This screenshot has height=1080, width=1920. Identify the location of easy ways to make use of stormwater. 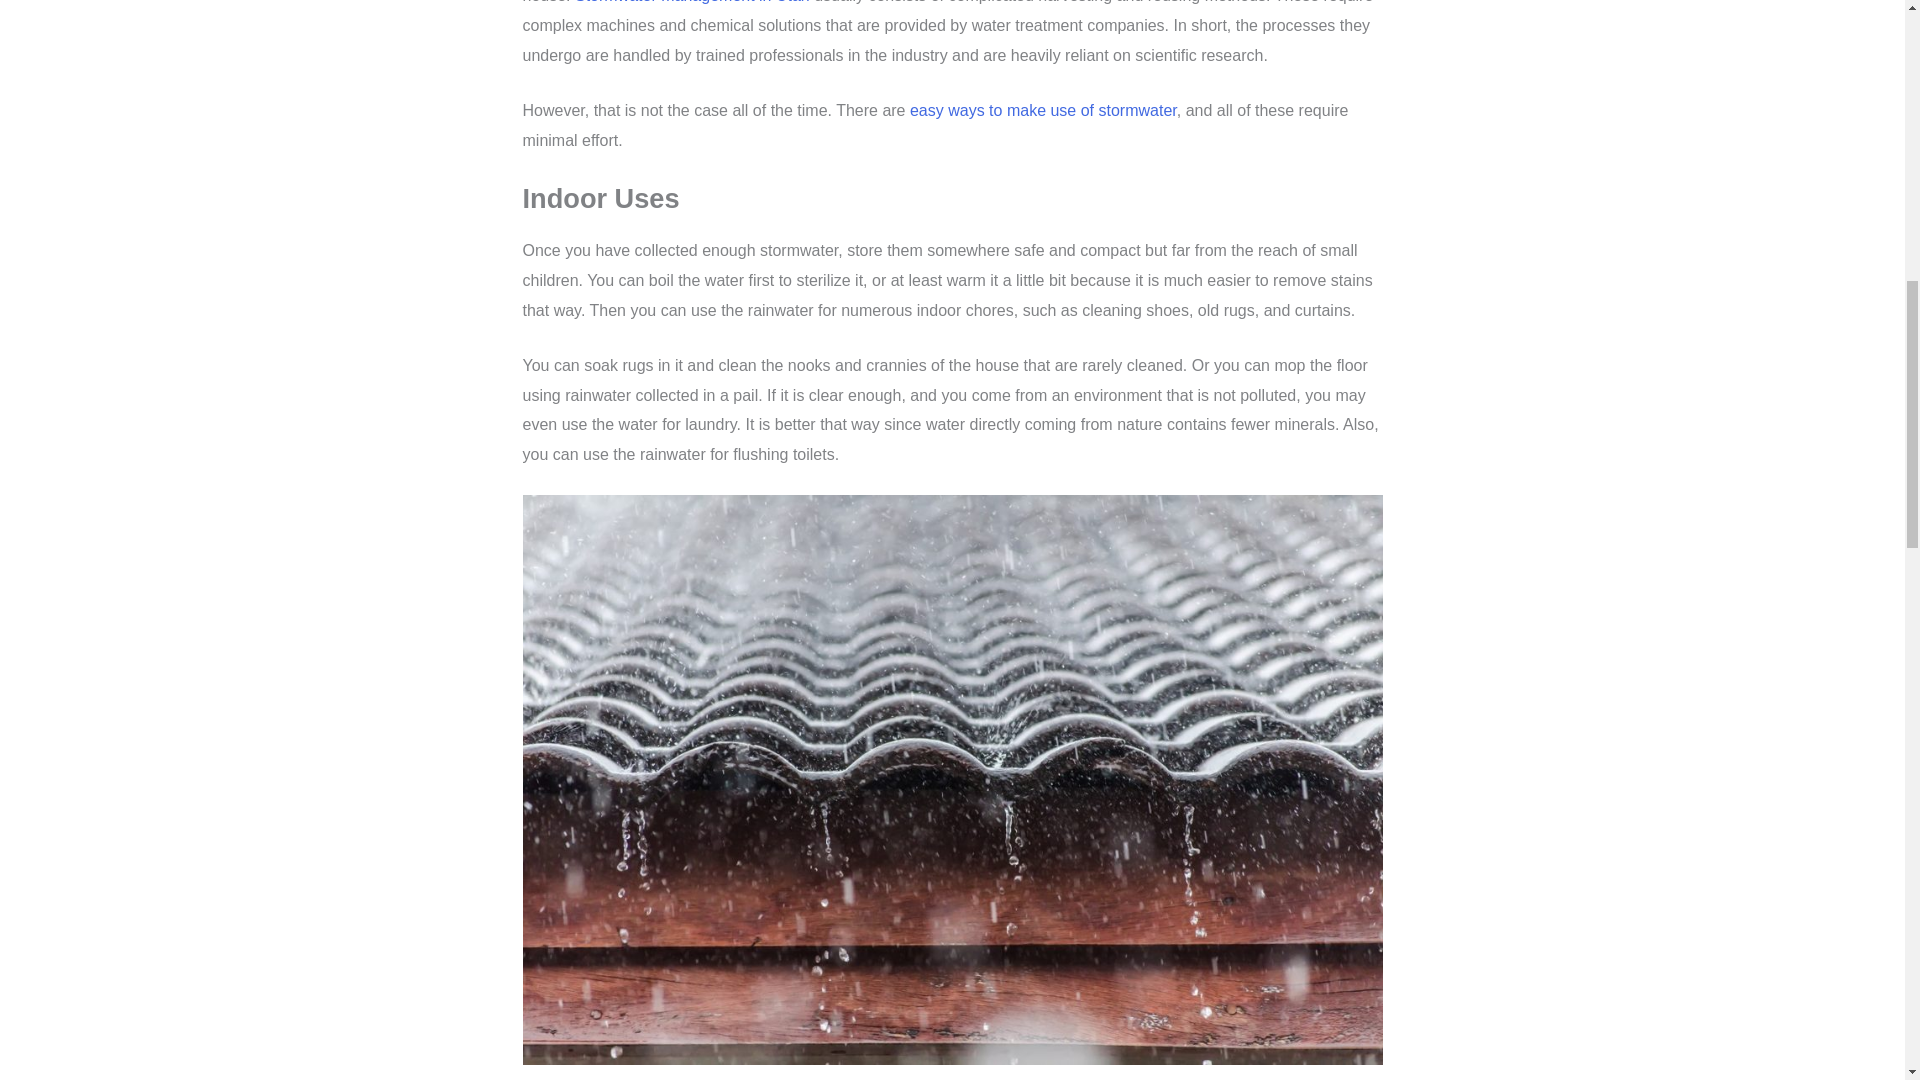
(1043, 110).